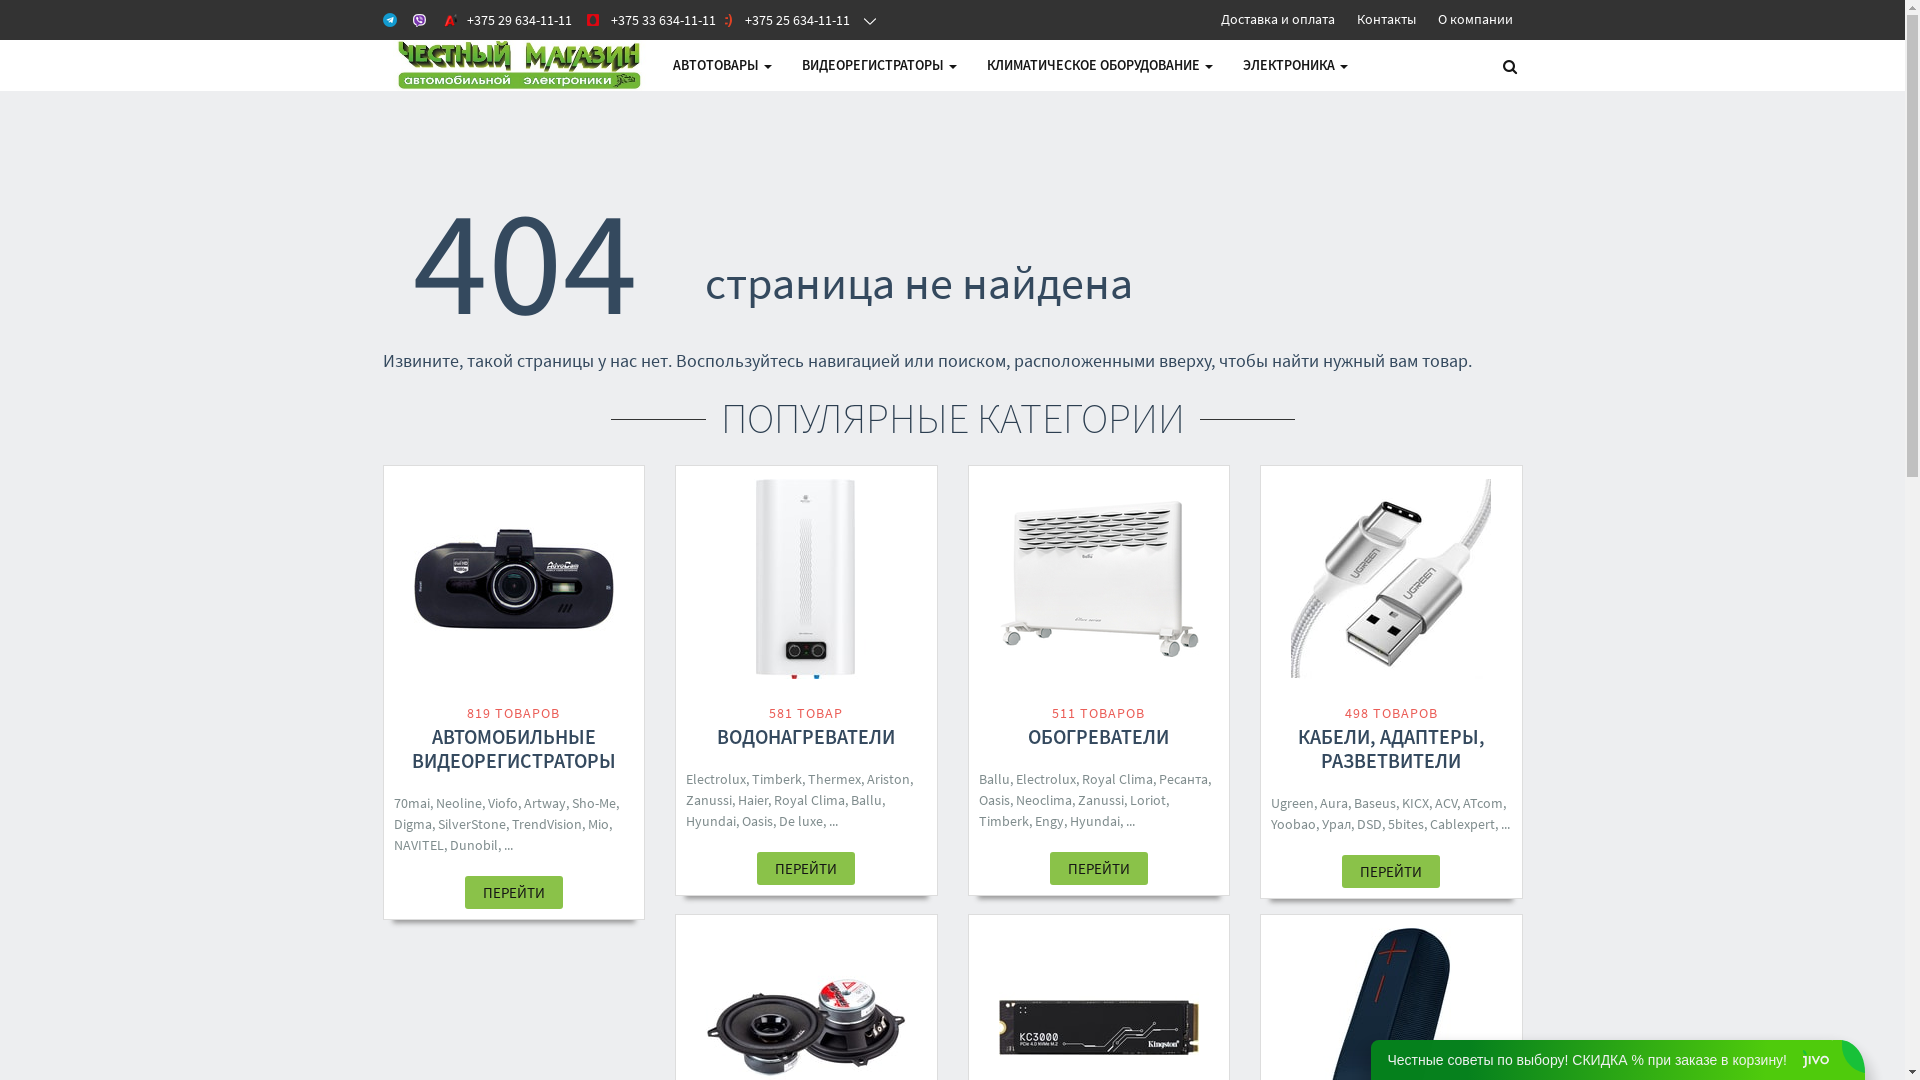 This screenshot has width=1920, height=1080. Describe the element at coordinates (474, 845) in the screenshot. I see `Dunobil` at that location.